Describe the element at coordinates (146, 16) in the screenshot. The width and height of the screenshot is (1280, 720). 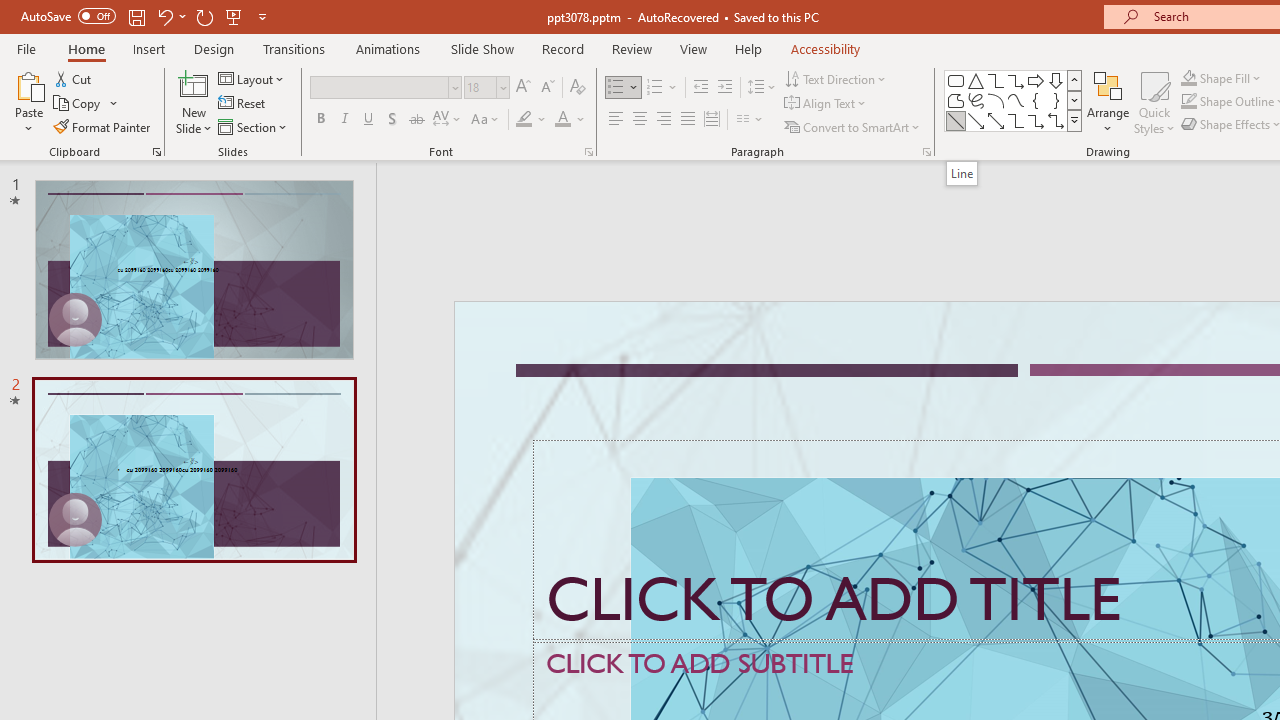
I see `Quick Access Toolbar` at that location.